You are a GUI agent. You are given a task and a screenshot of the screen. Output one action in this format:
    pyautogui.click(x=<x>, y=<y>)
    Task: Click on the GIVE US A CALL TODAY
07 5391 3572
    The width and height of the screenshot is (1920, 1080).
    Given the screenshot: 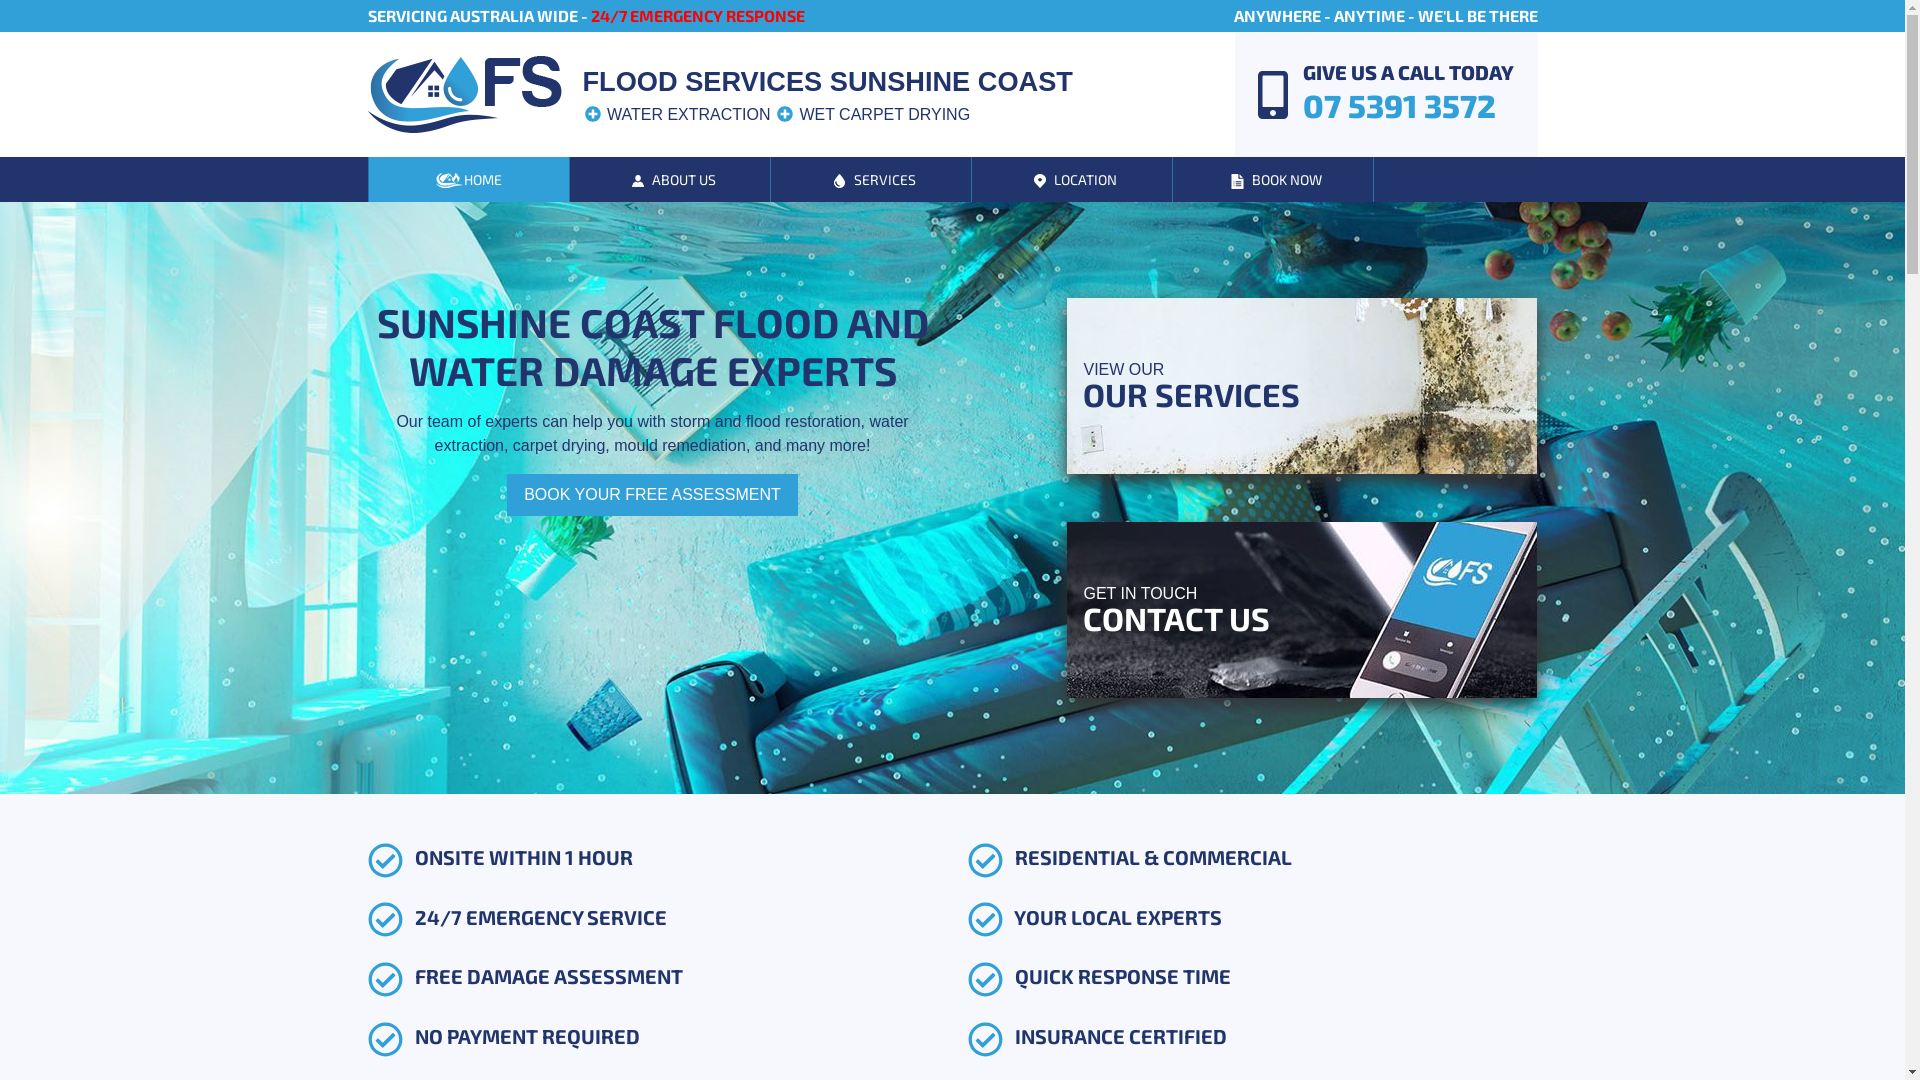 What is the action you would take?
    pyautogui.click(x=1378, y=94)
    